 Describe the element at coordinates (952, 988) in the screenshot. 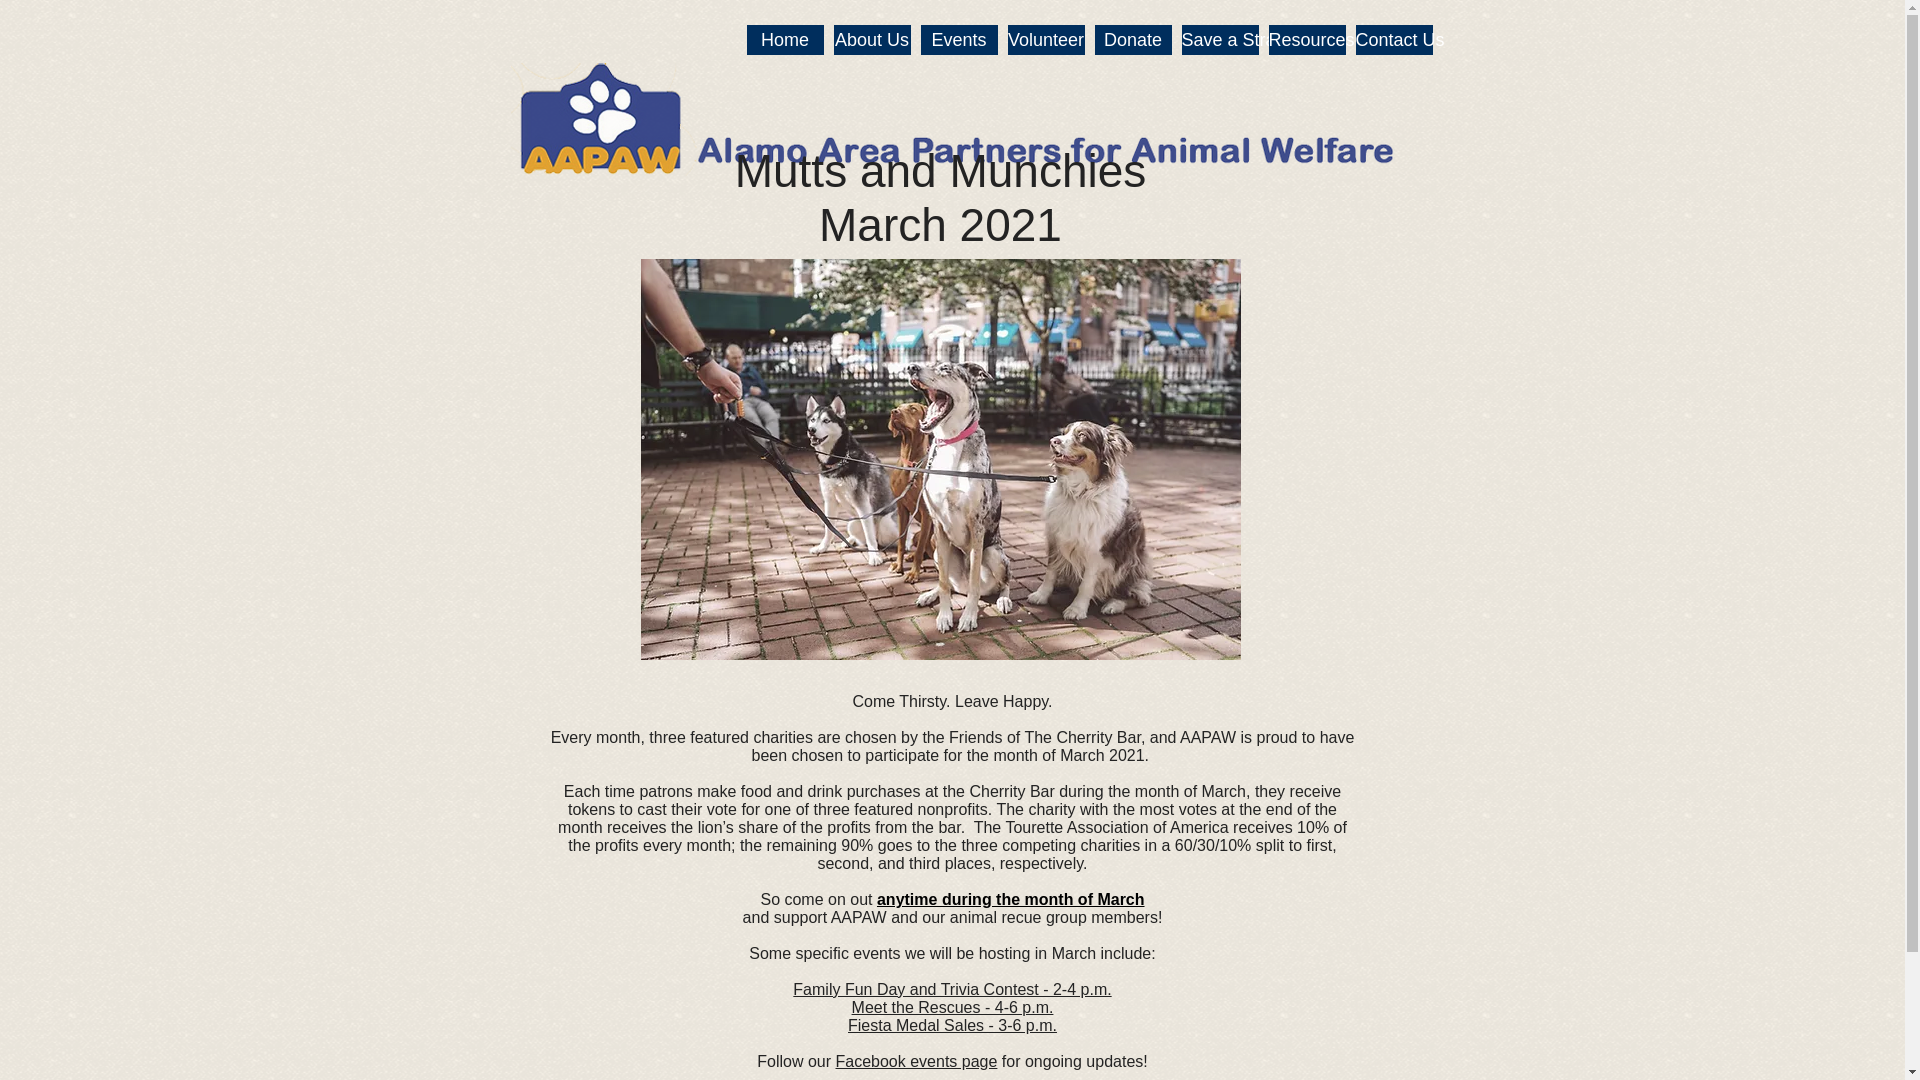

I see `Family Fun Day and Trivia Contest - 2-4 p.m.` at that location.